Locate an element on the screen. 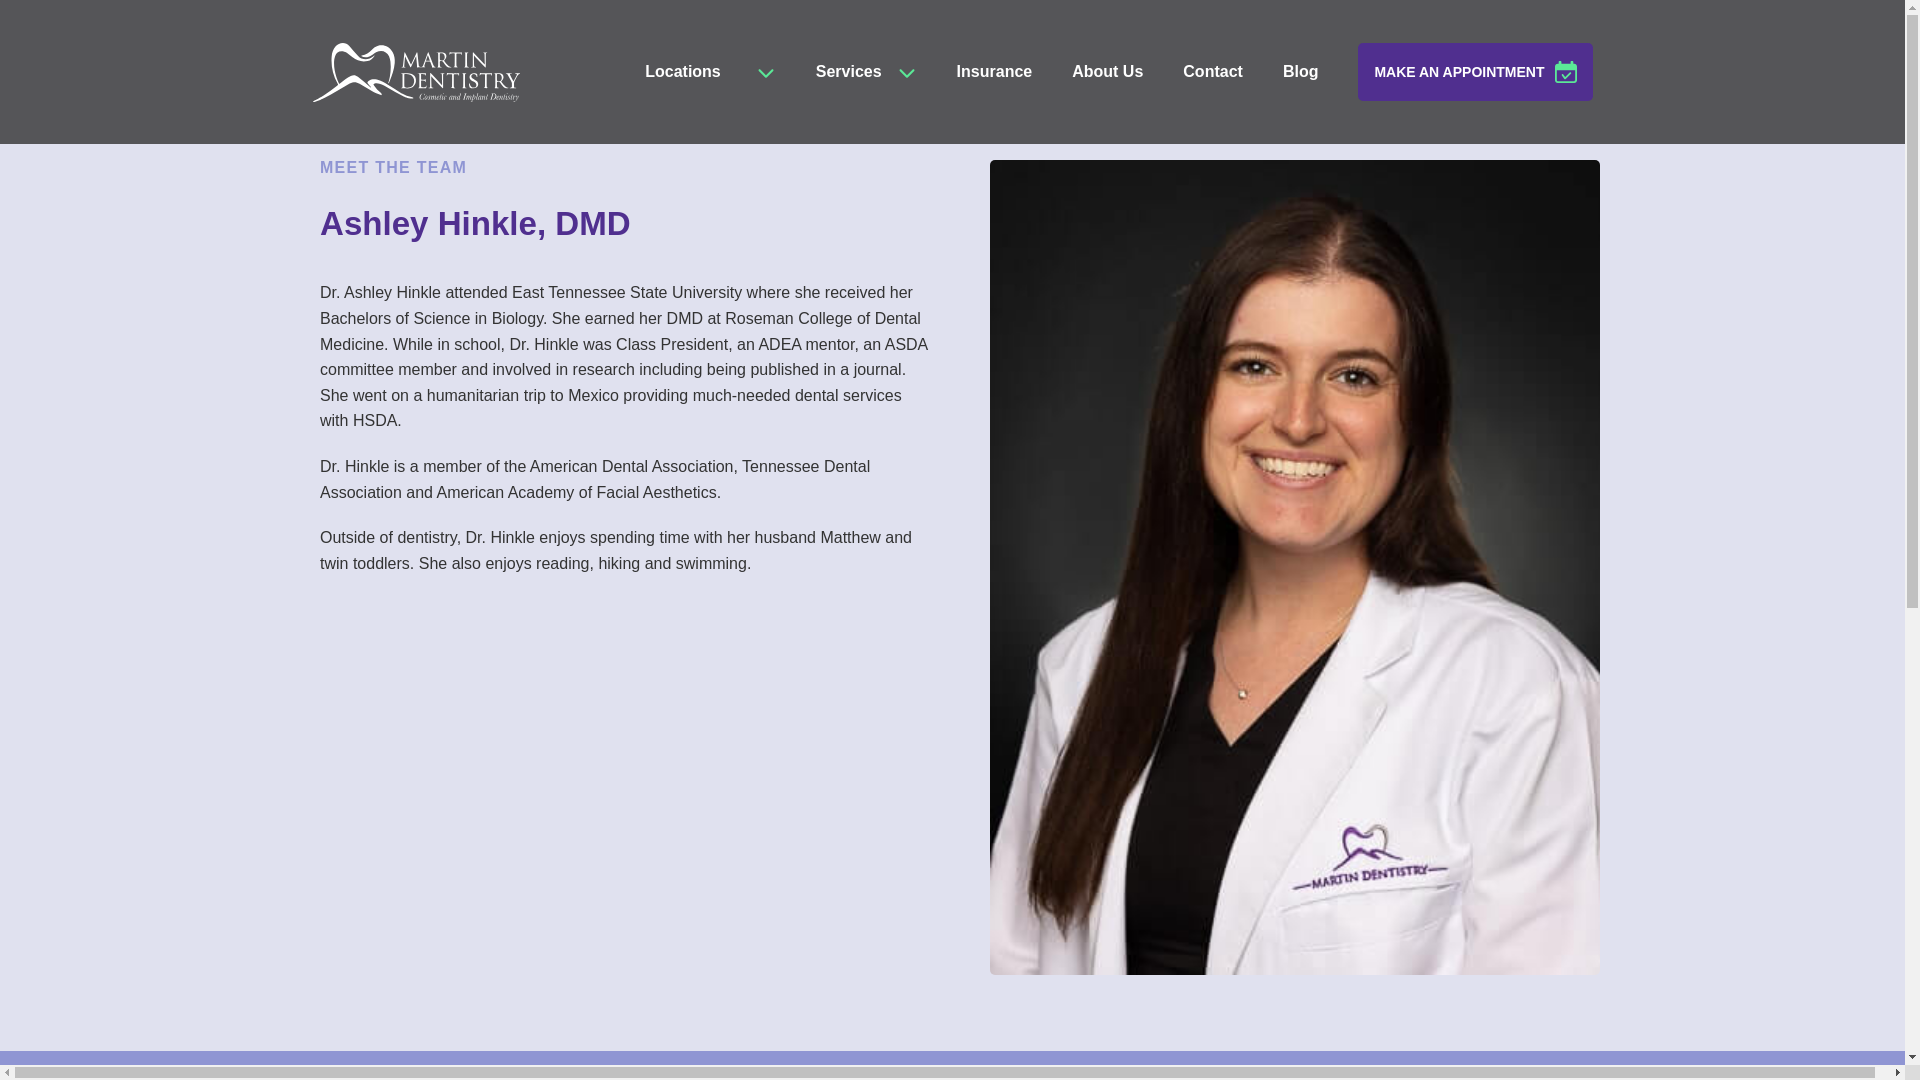 This screenshot has height=1080, width=1920. MAKE AN APPOINTMENT is located at coordinates (1474, 72).